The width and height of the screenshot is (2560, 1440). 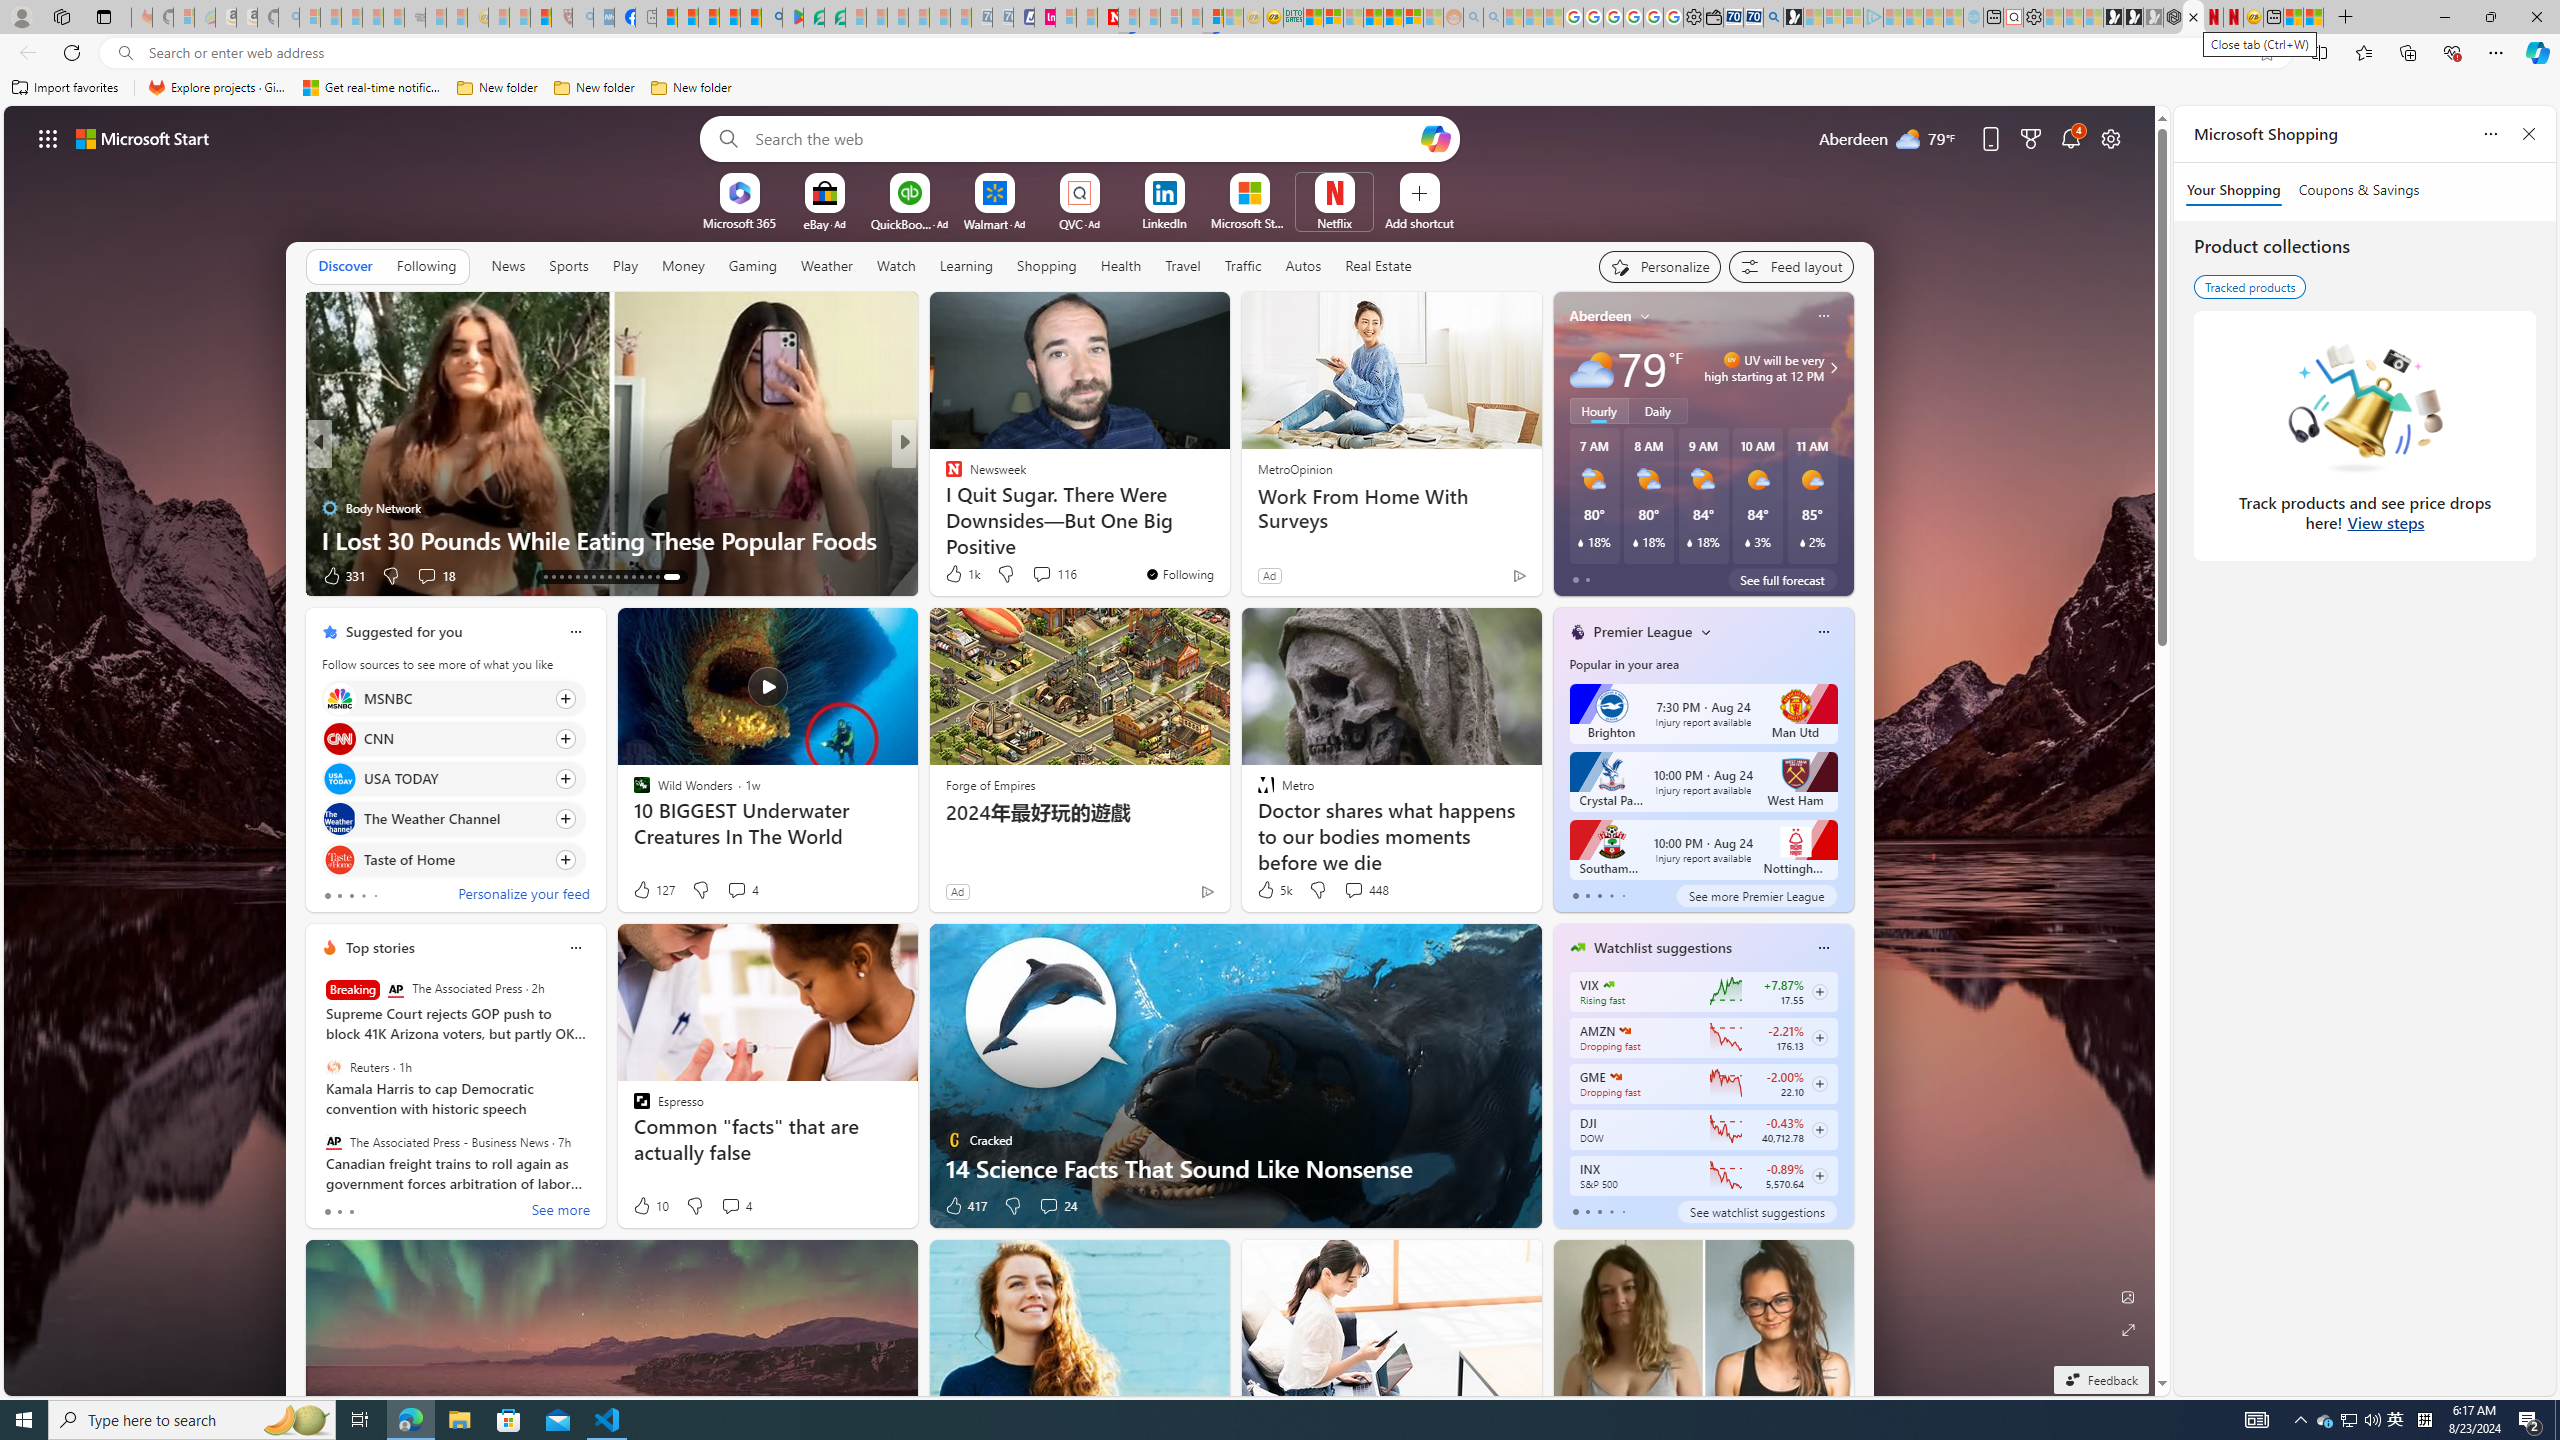 I want to click on MSNBC, so click(x=338, y=698).